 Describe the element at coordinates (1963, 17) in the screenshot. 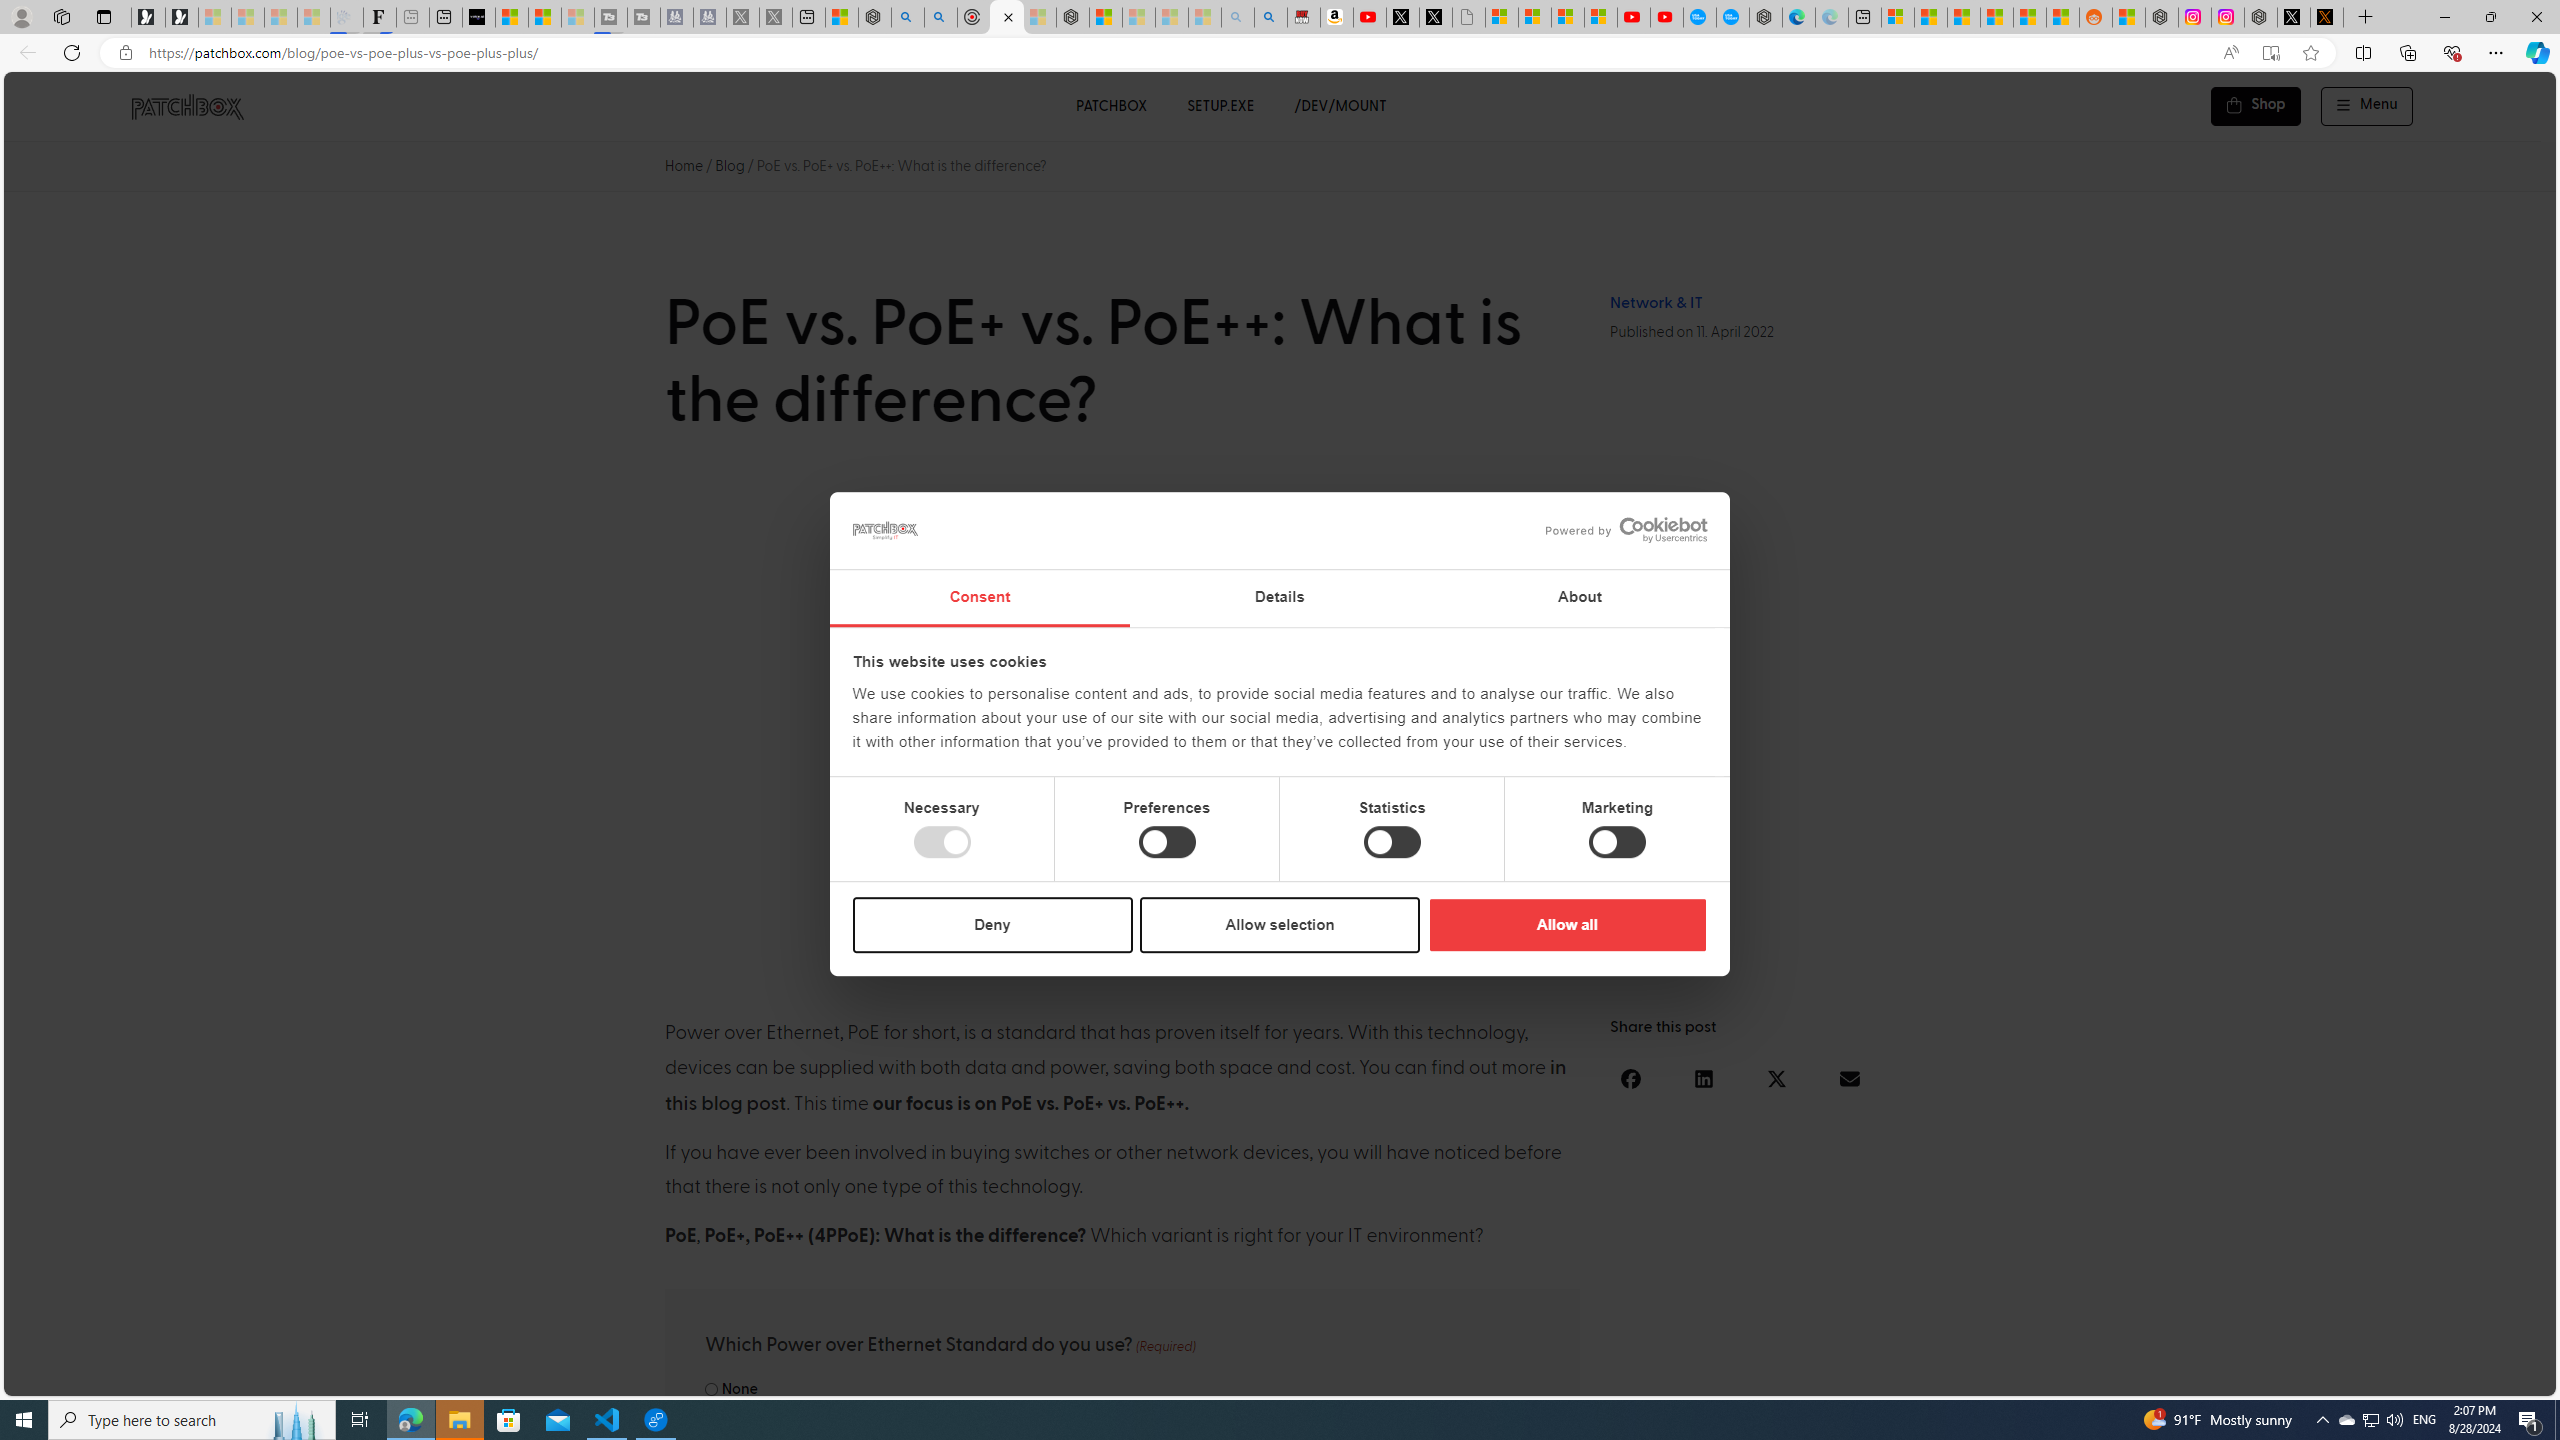

I see `Shanghai, China hourly forecast | Microsoft Weather` at that location.